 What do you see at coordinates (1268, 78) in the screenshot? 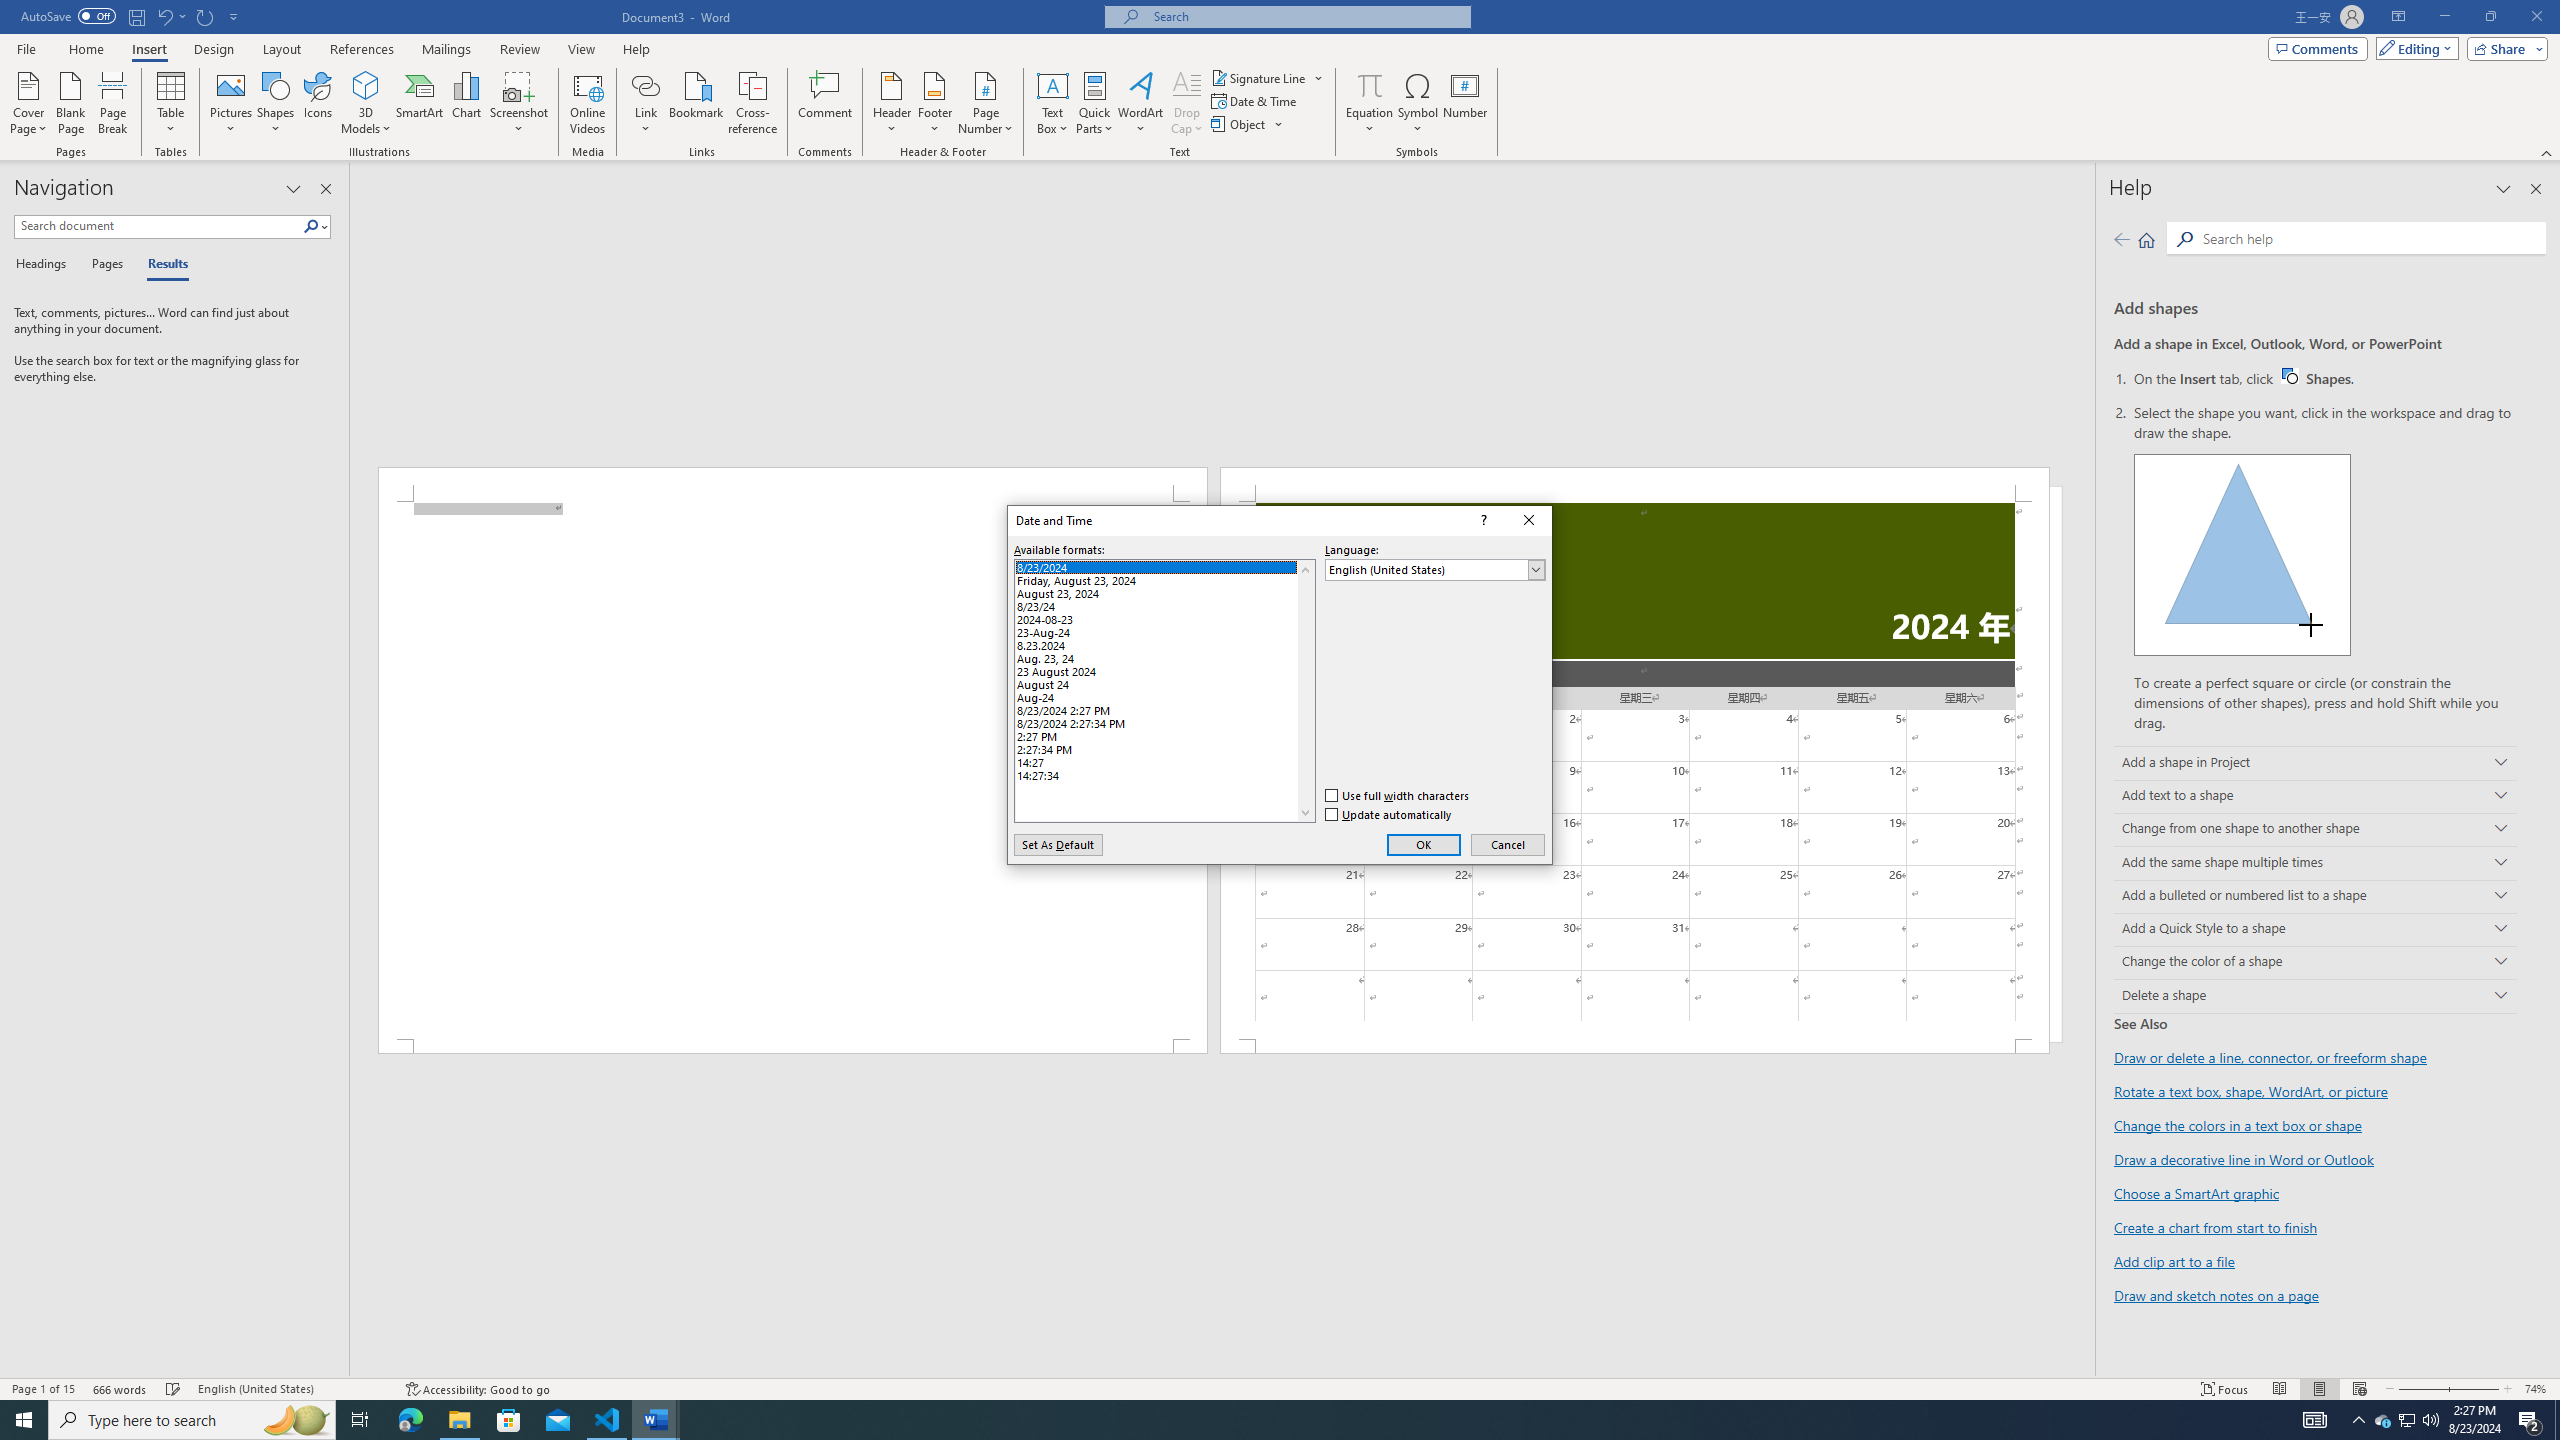
I see `Signature Line` at bounding box center [1268, 78].